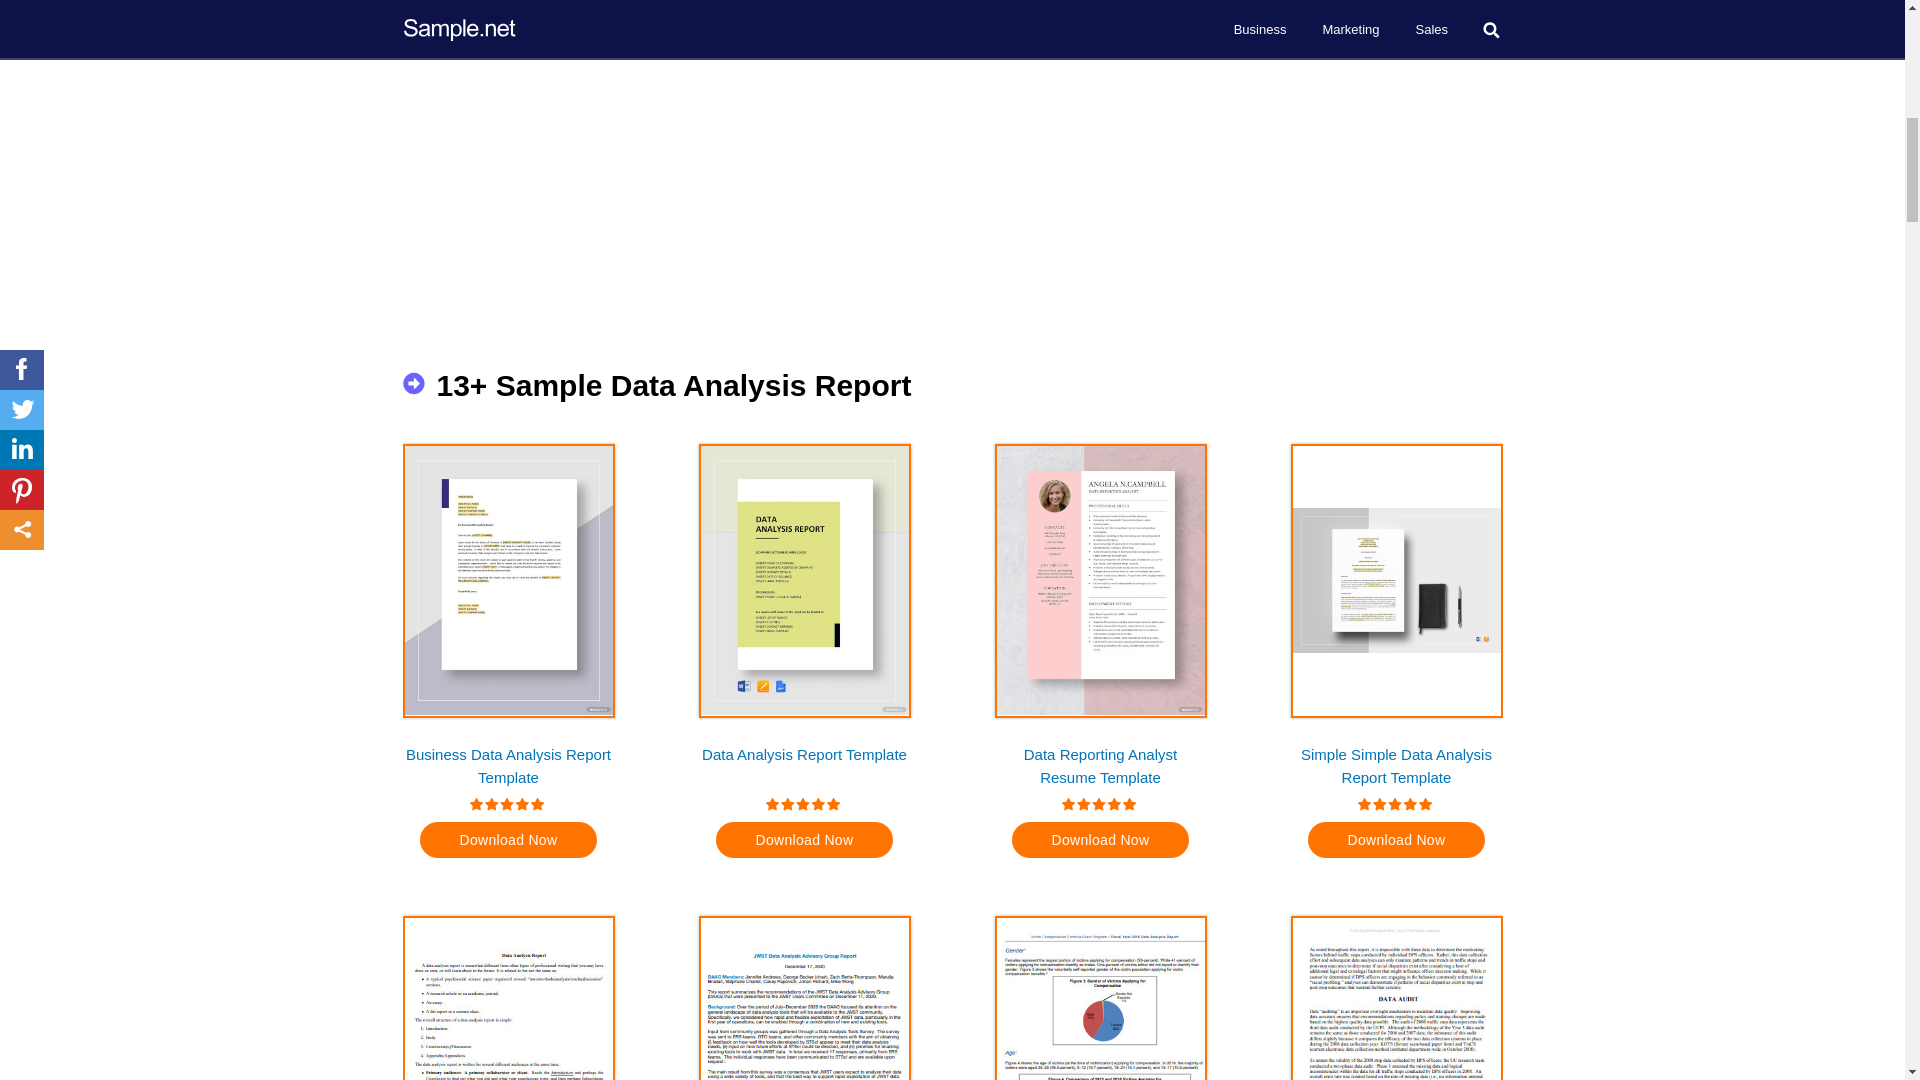  Describe the element at coordinates (508, 839) in the screenshot. I see `Download Now` at that location.